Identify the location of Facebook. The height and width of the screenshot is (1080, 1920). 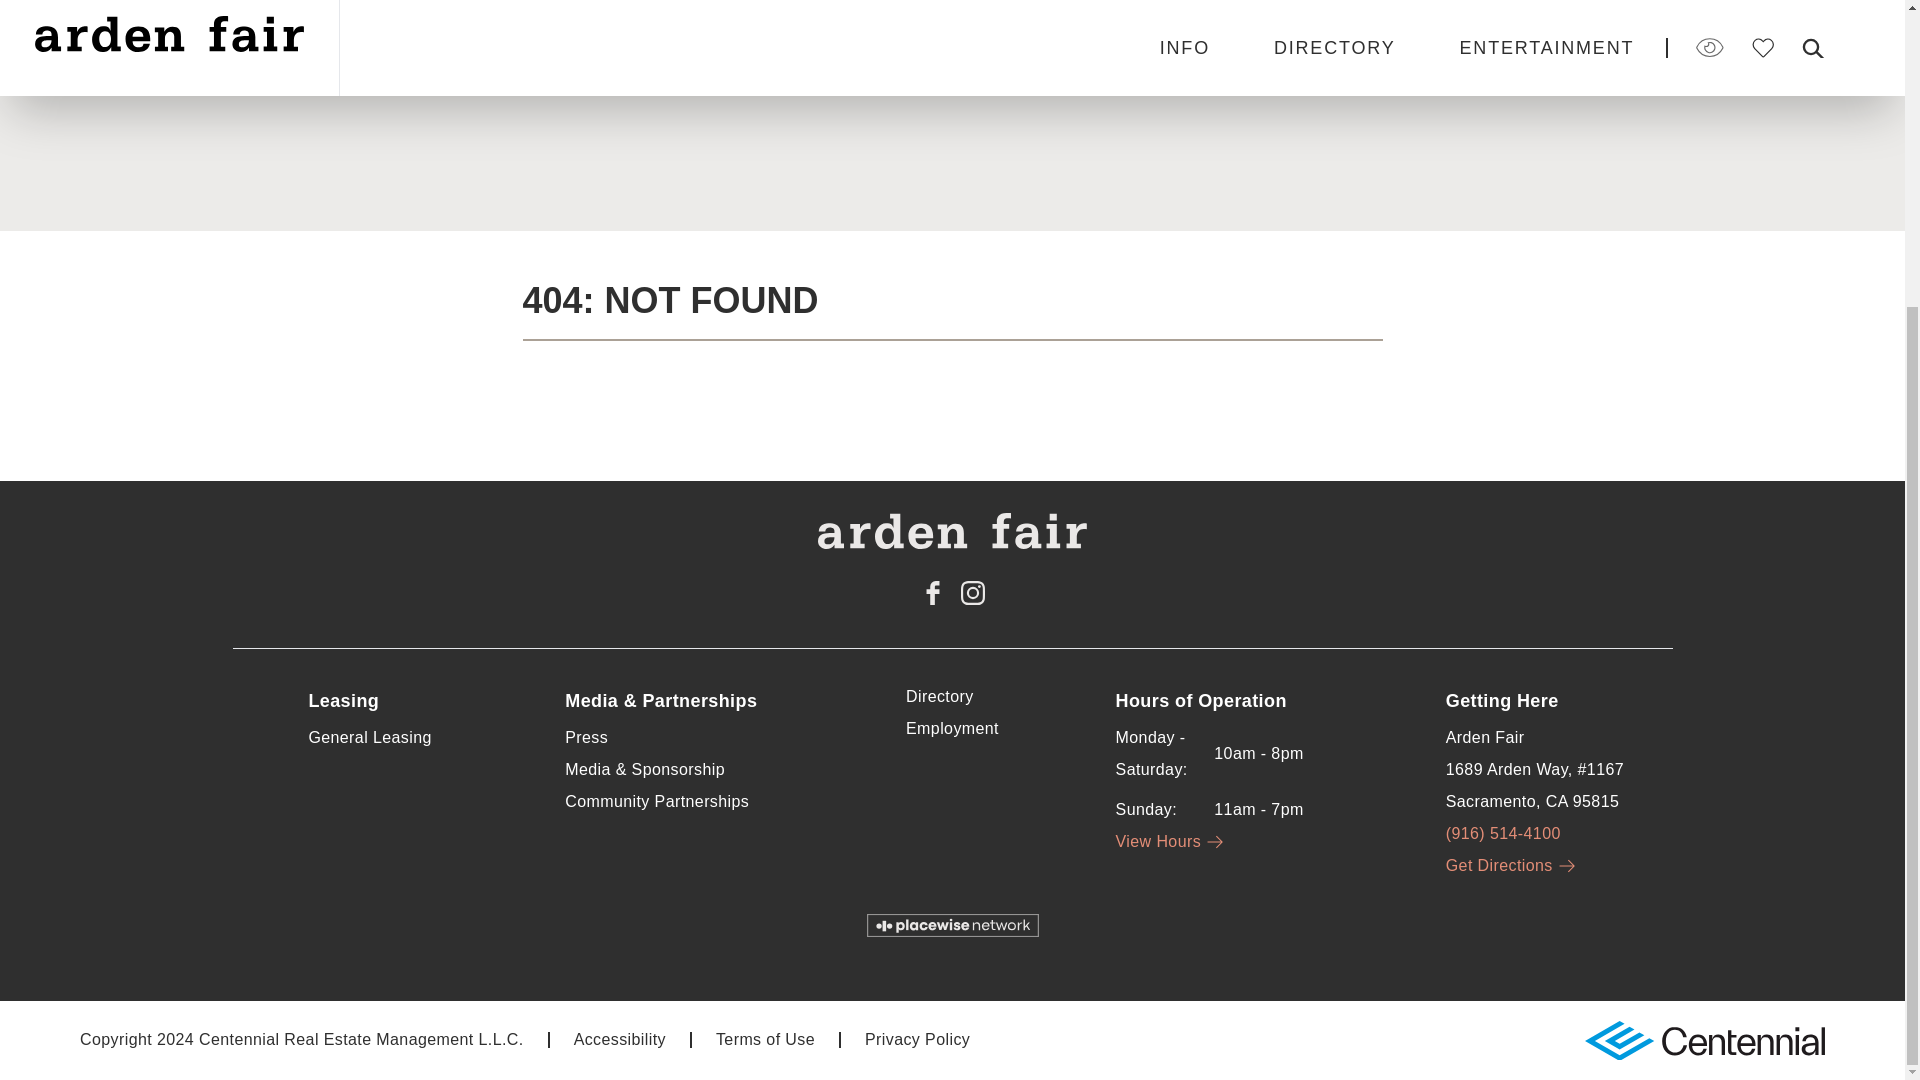
(932, 592).